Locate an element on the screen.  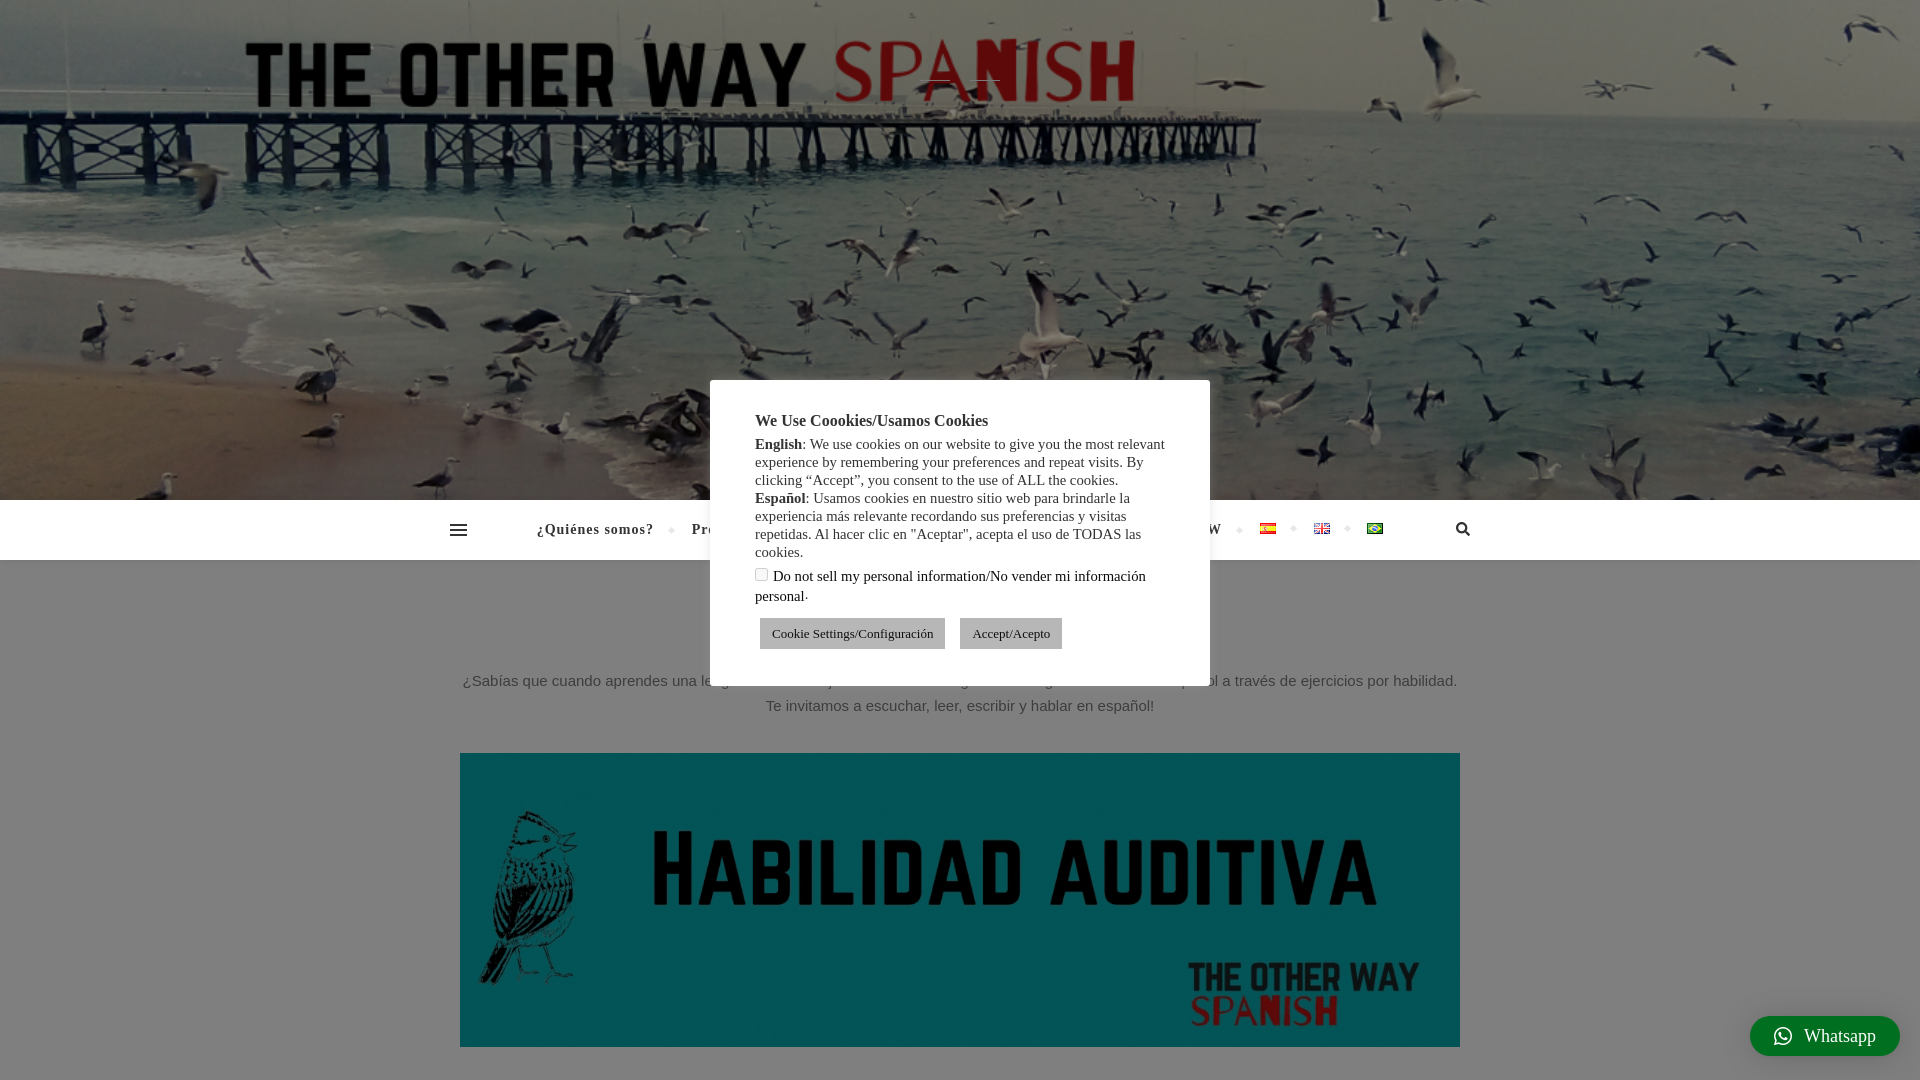
Programas y cursos is located at coordinates (760, 530).